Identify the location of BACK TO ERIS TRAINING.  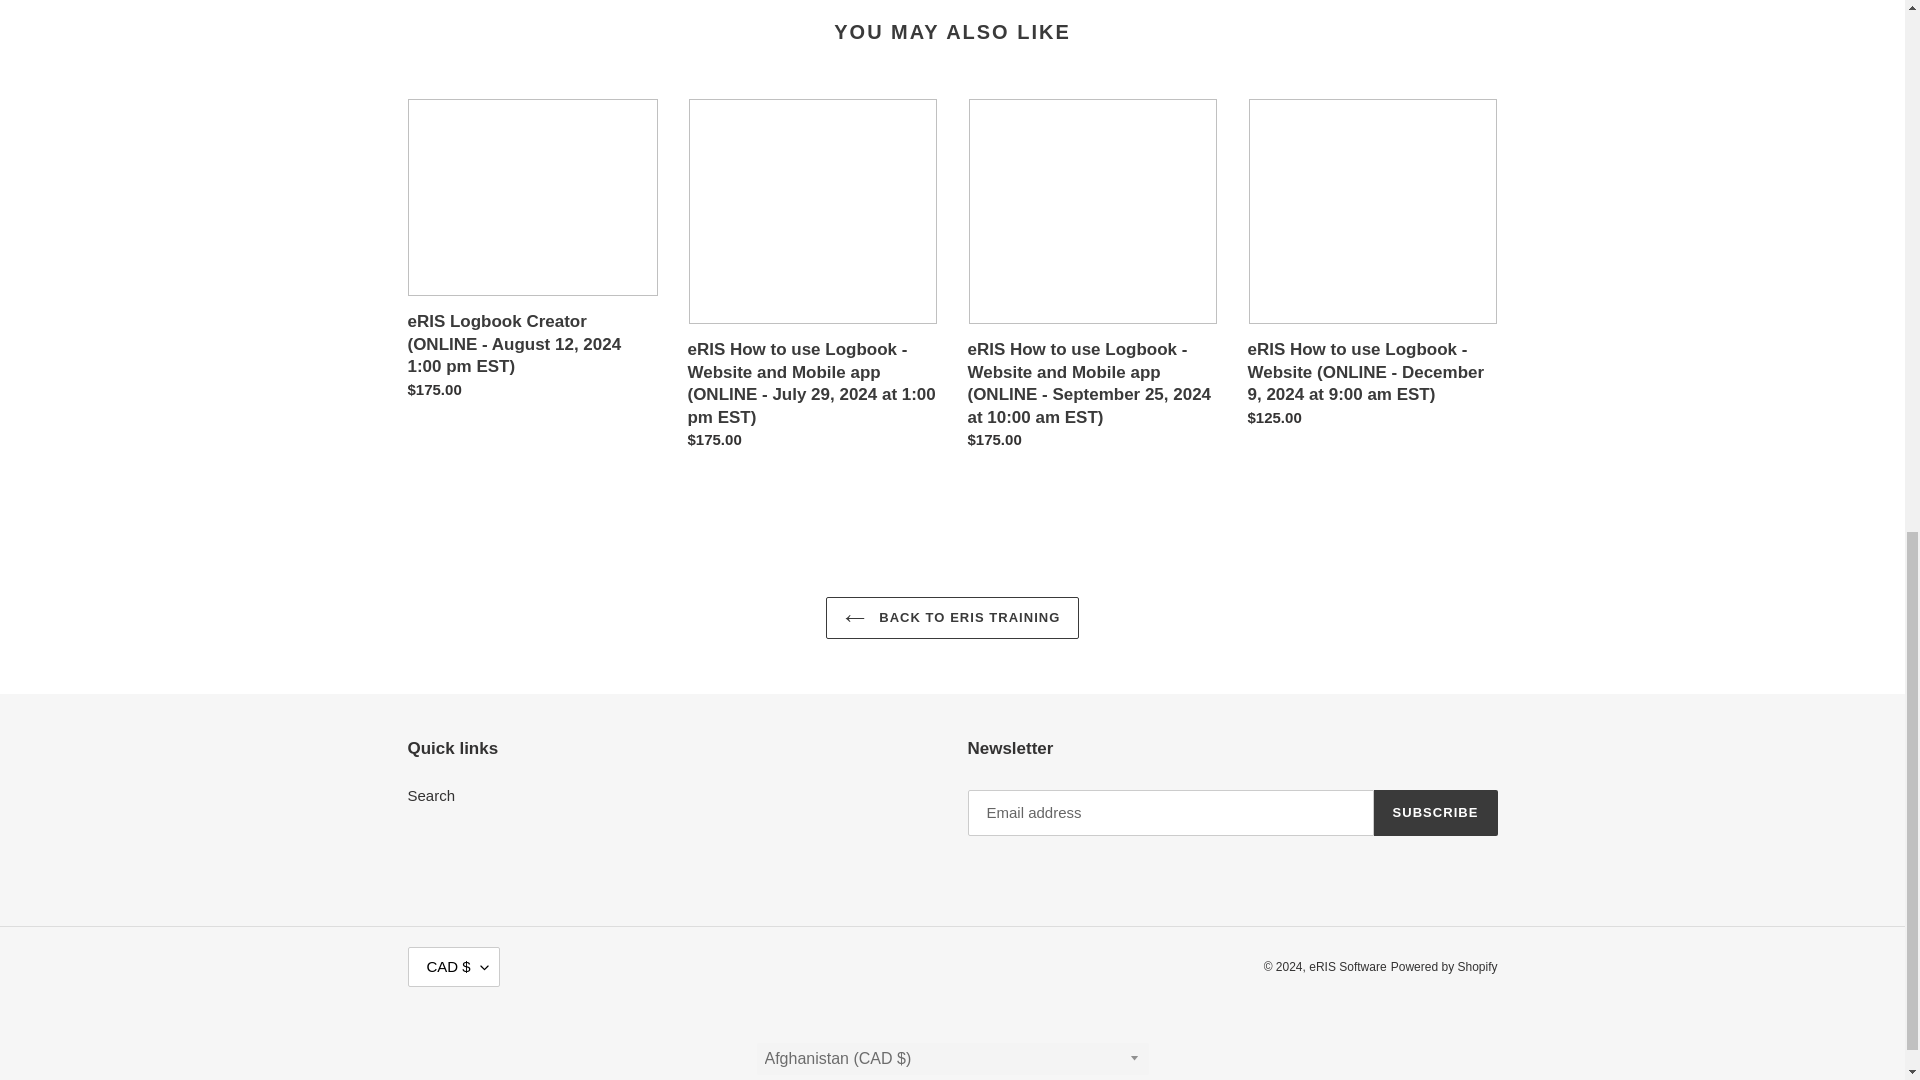
(952, 618).